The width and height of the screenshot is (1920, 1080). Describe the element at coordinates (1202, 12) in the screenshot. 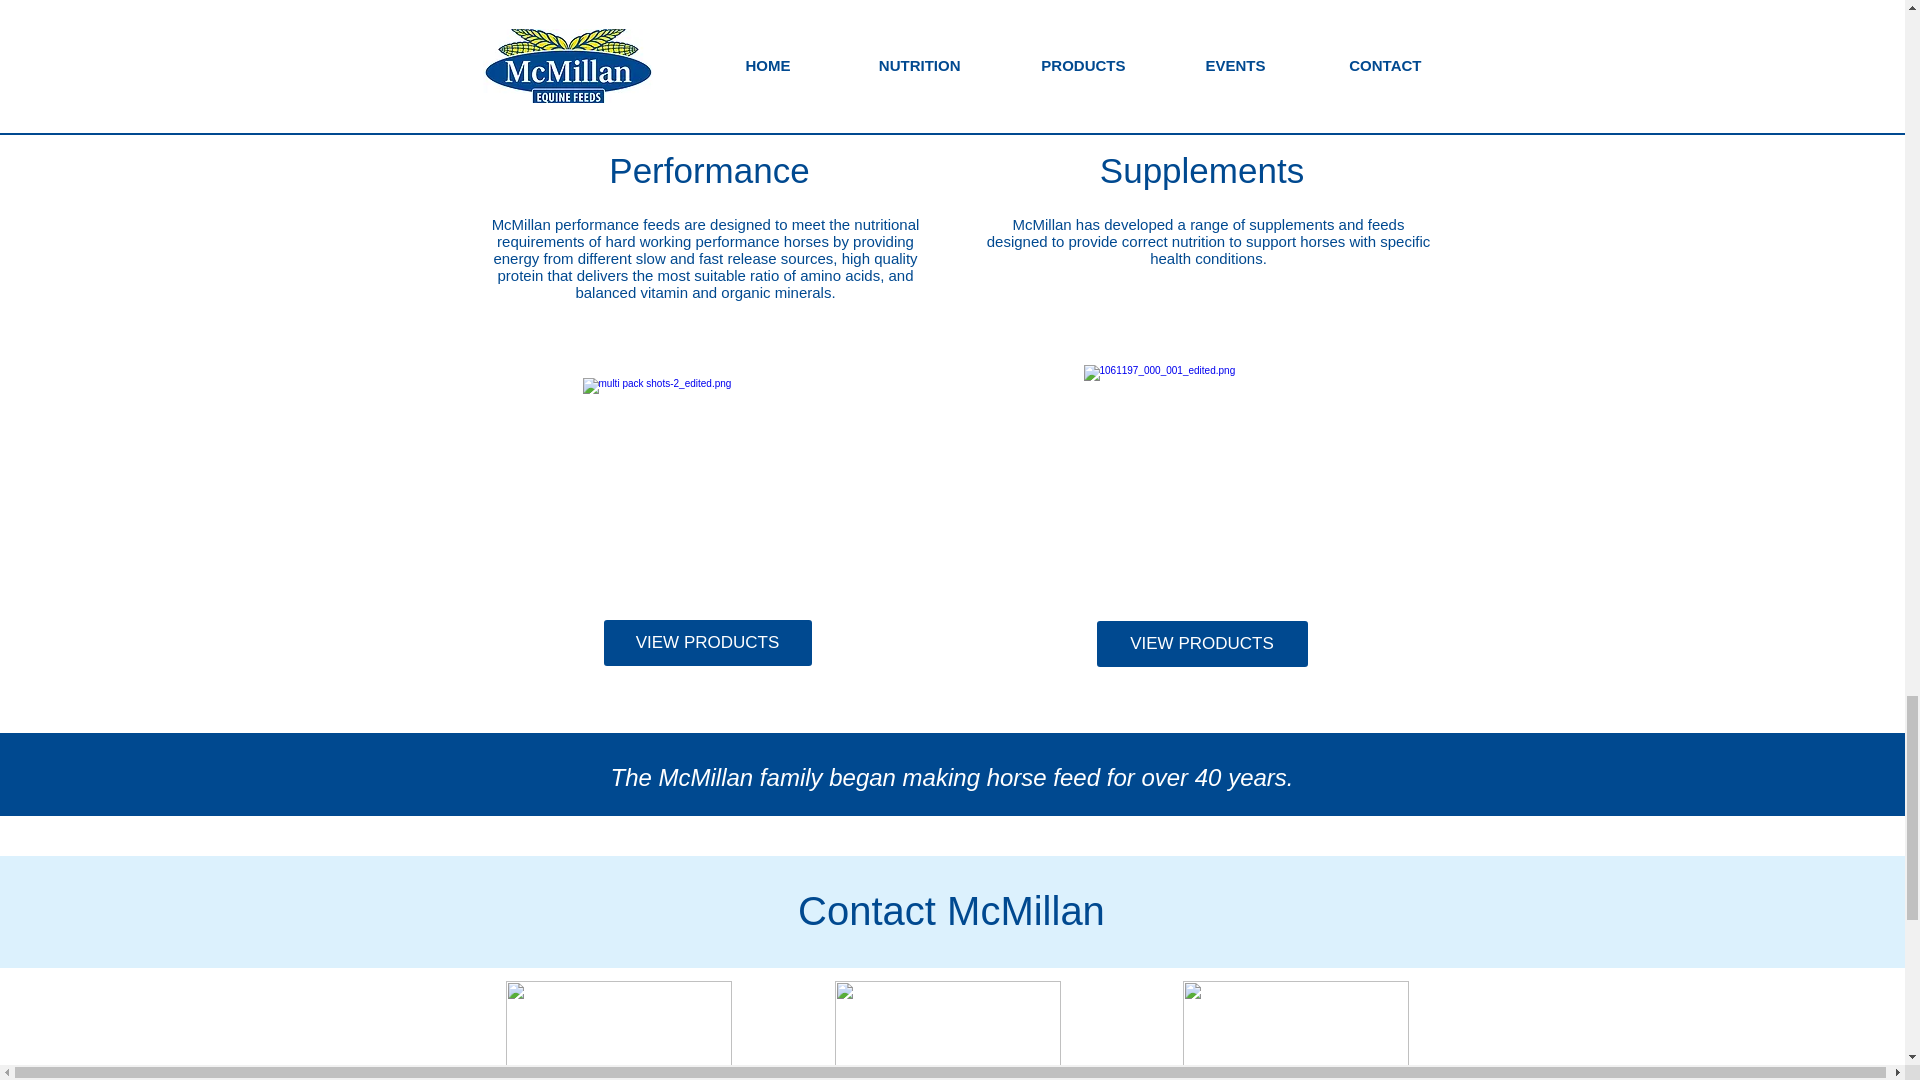

I see `VIEW PRODUCTS` at that location.